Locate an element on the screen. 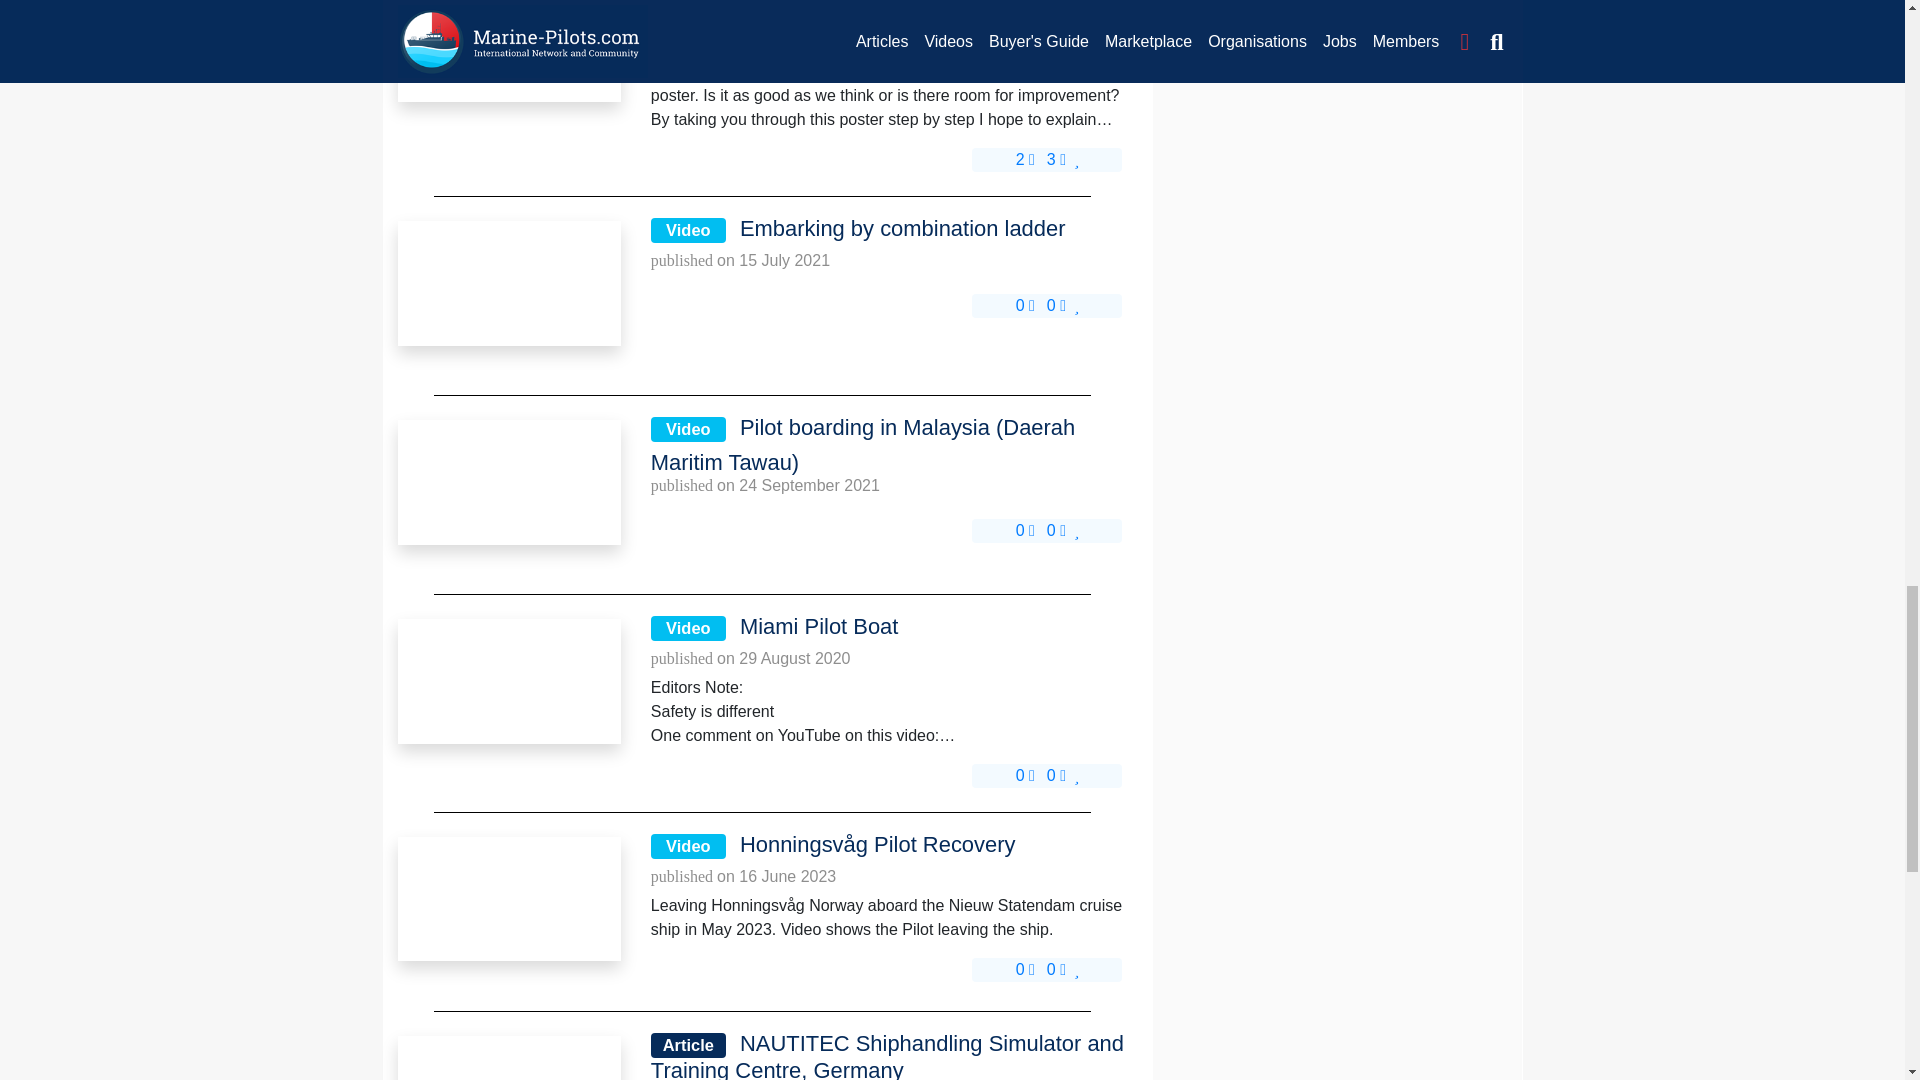  Embarking by combination ladder is located at coordinates (508, 282).